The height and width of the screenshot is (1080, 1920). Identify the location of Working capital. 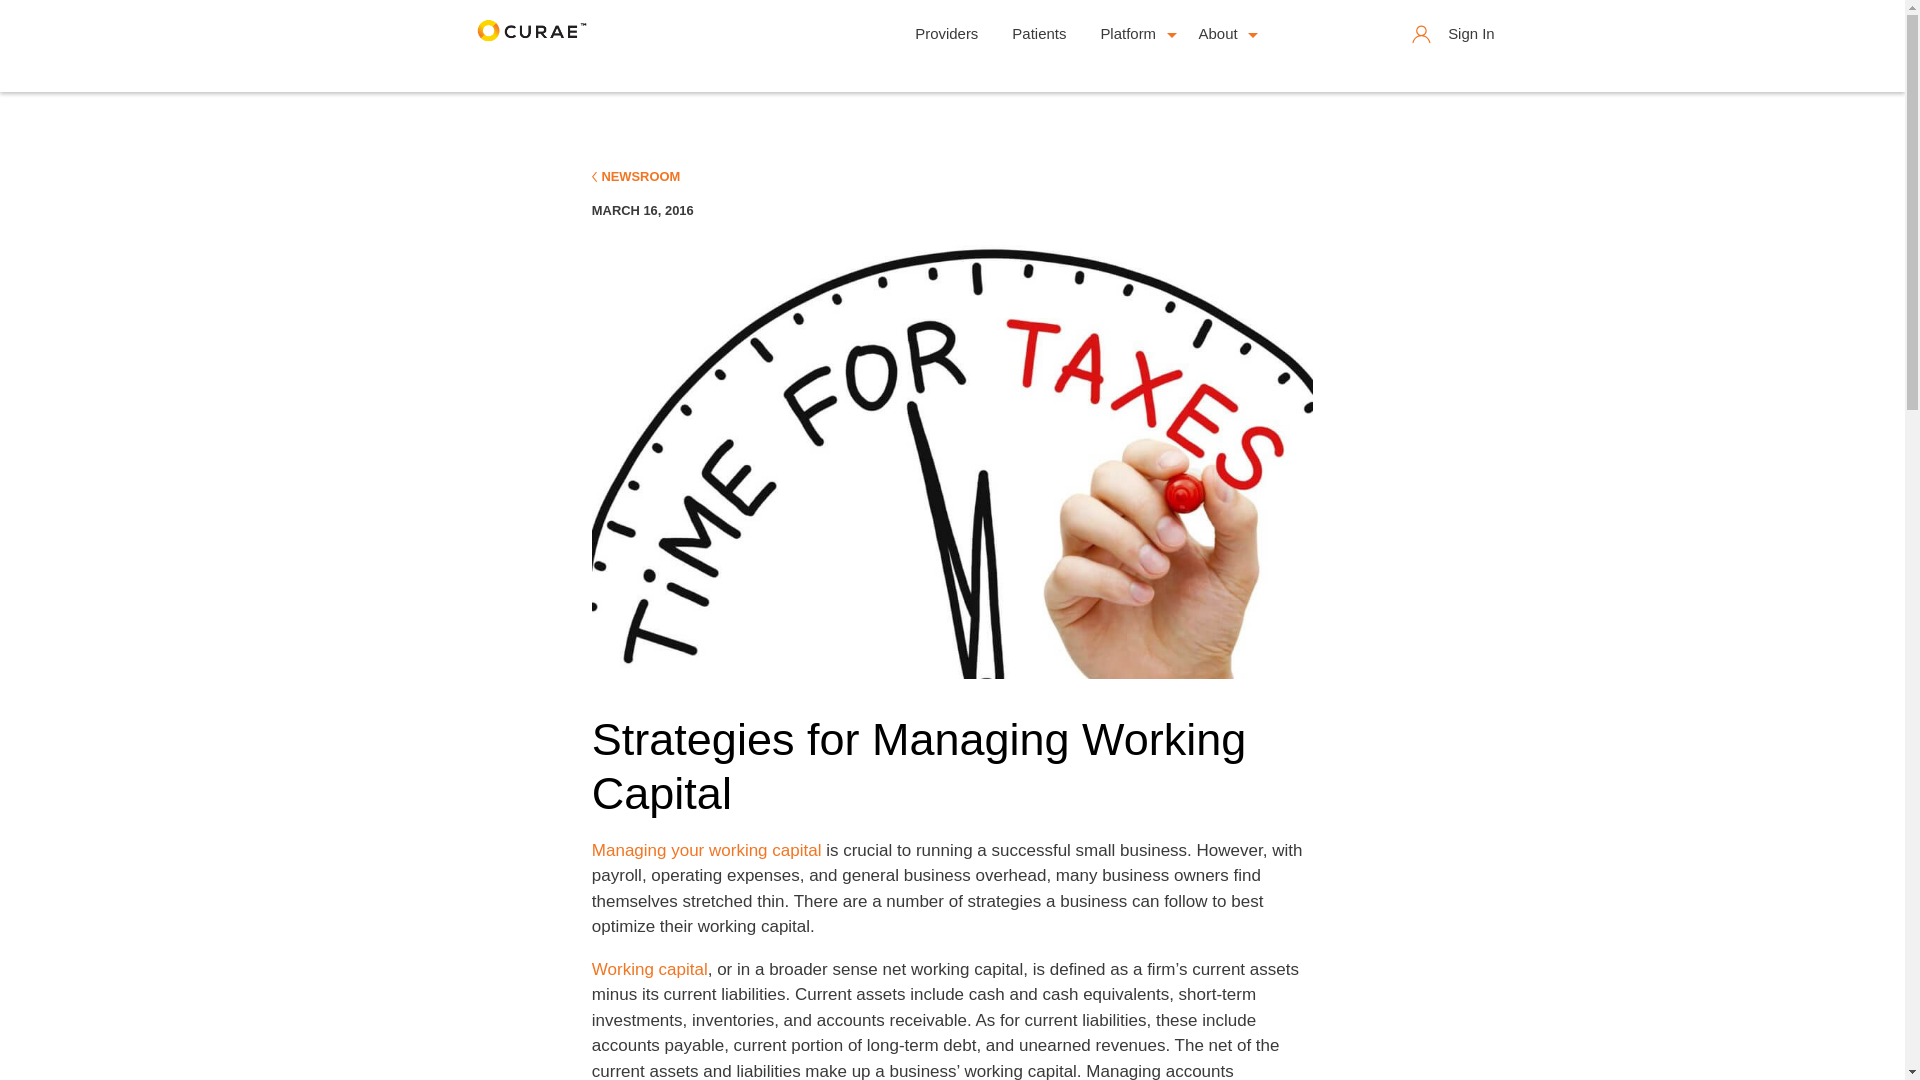
(650, 969).